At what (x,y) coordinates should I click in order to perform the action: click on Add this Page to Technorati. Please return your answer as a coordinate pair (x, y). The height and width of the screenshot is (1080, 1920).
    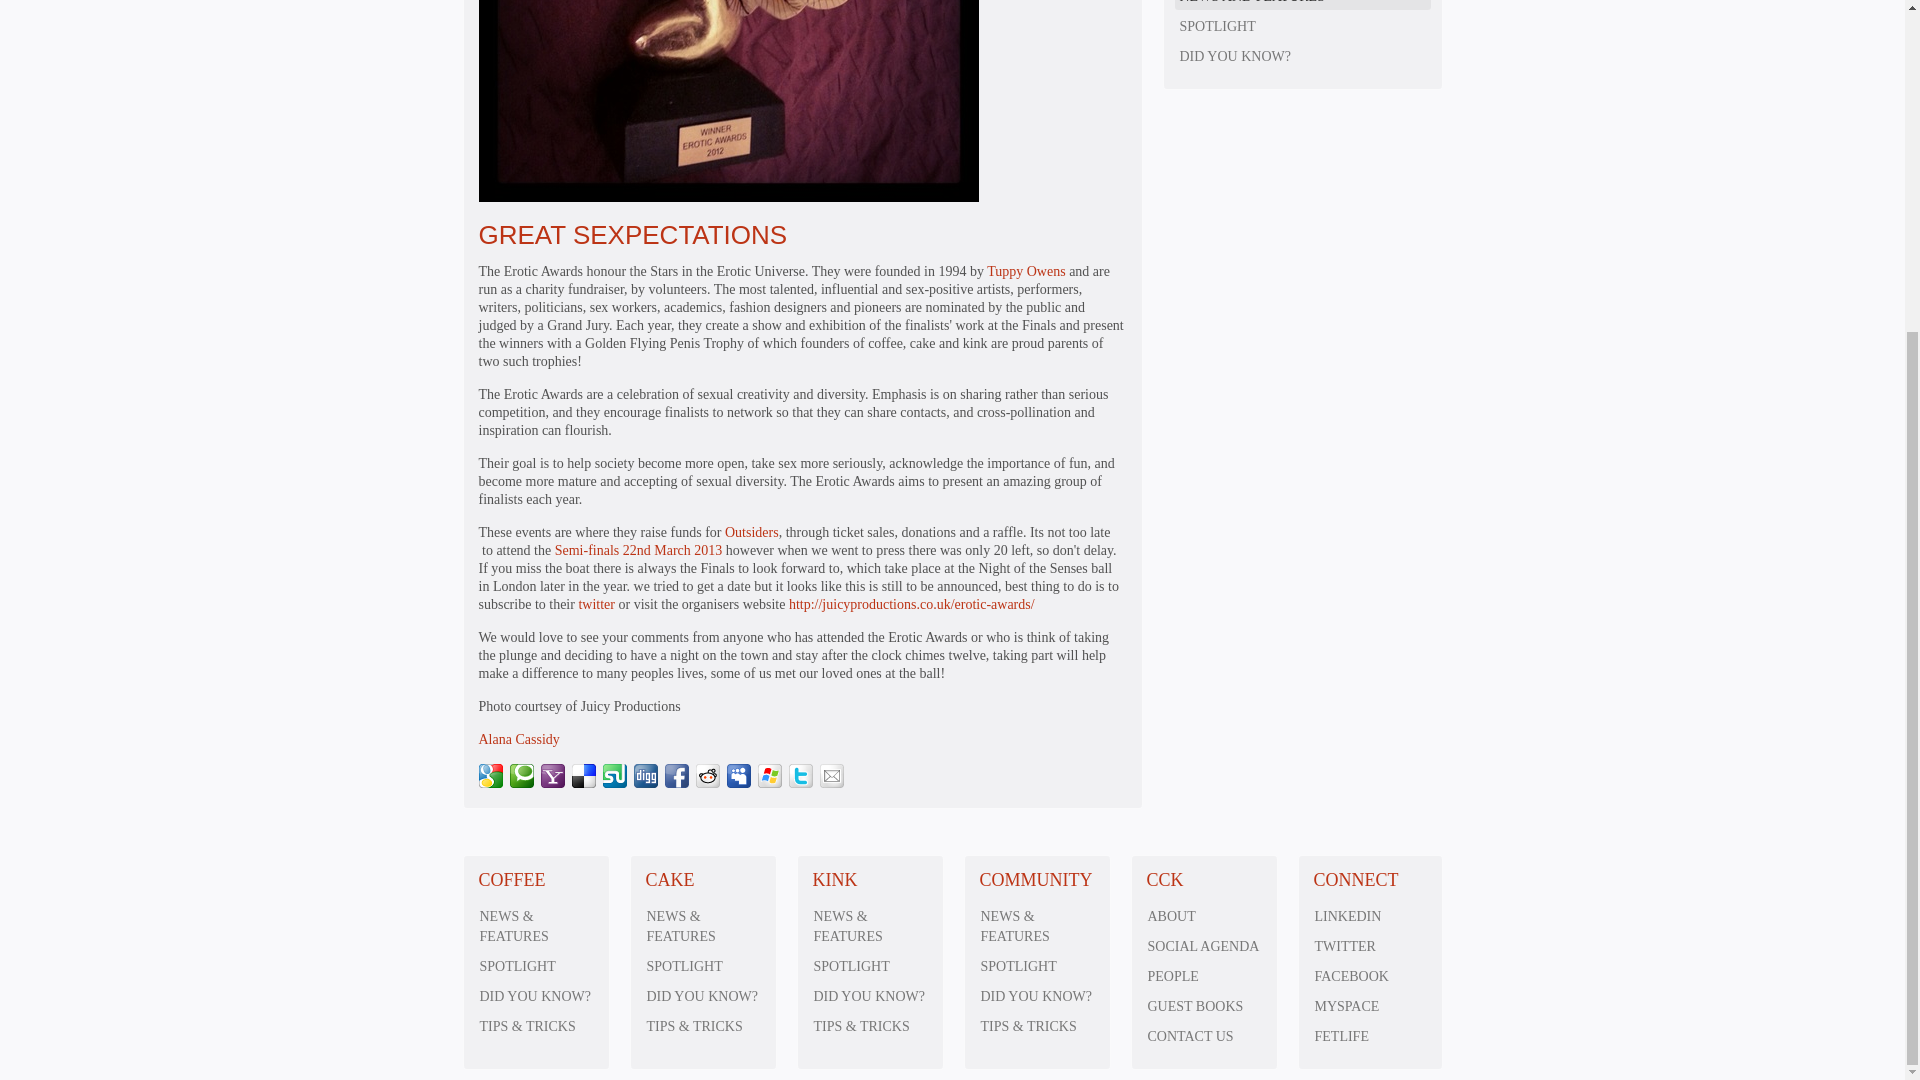
    Looking at the image, I should click on (522, 776).